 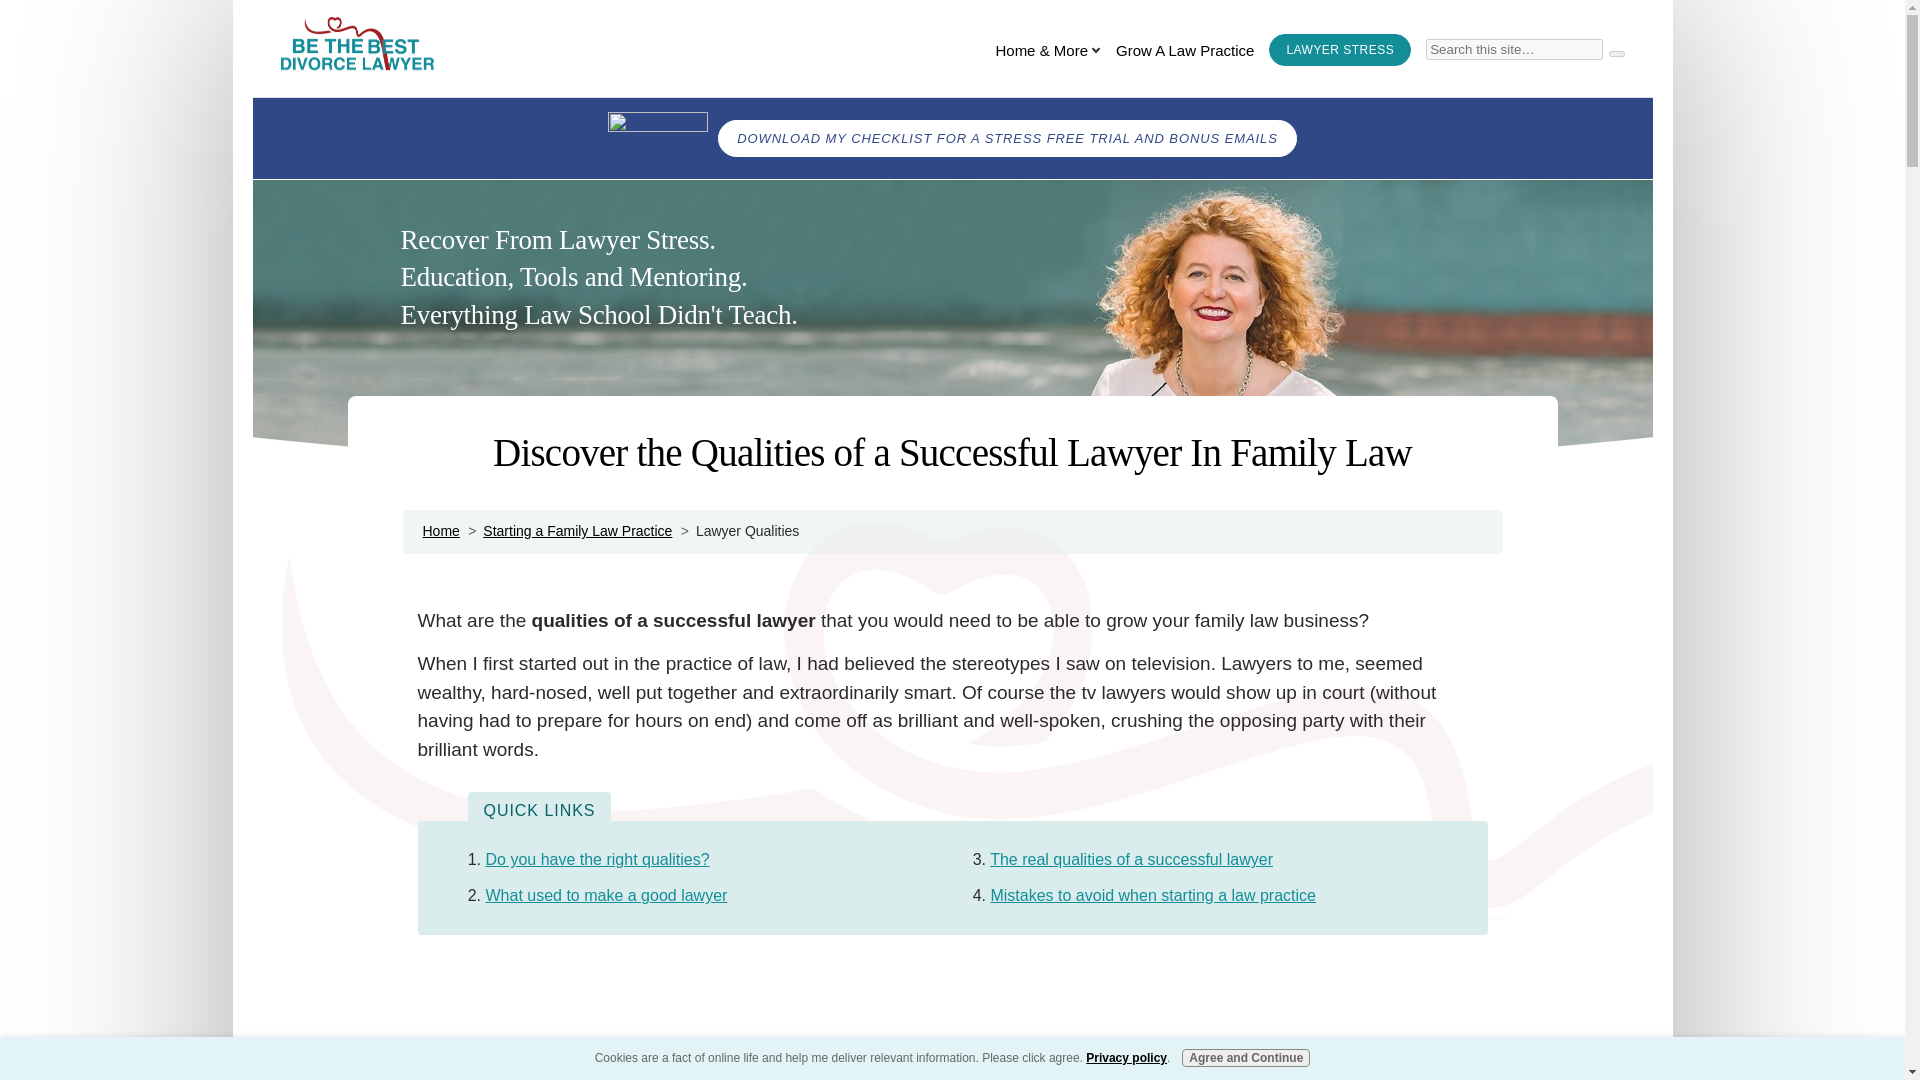 I want to click on The real qualities of a successful lawyer, so click(x=1131, y=860).